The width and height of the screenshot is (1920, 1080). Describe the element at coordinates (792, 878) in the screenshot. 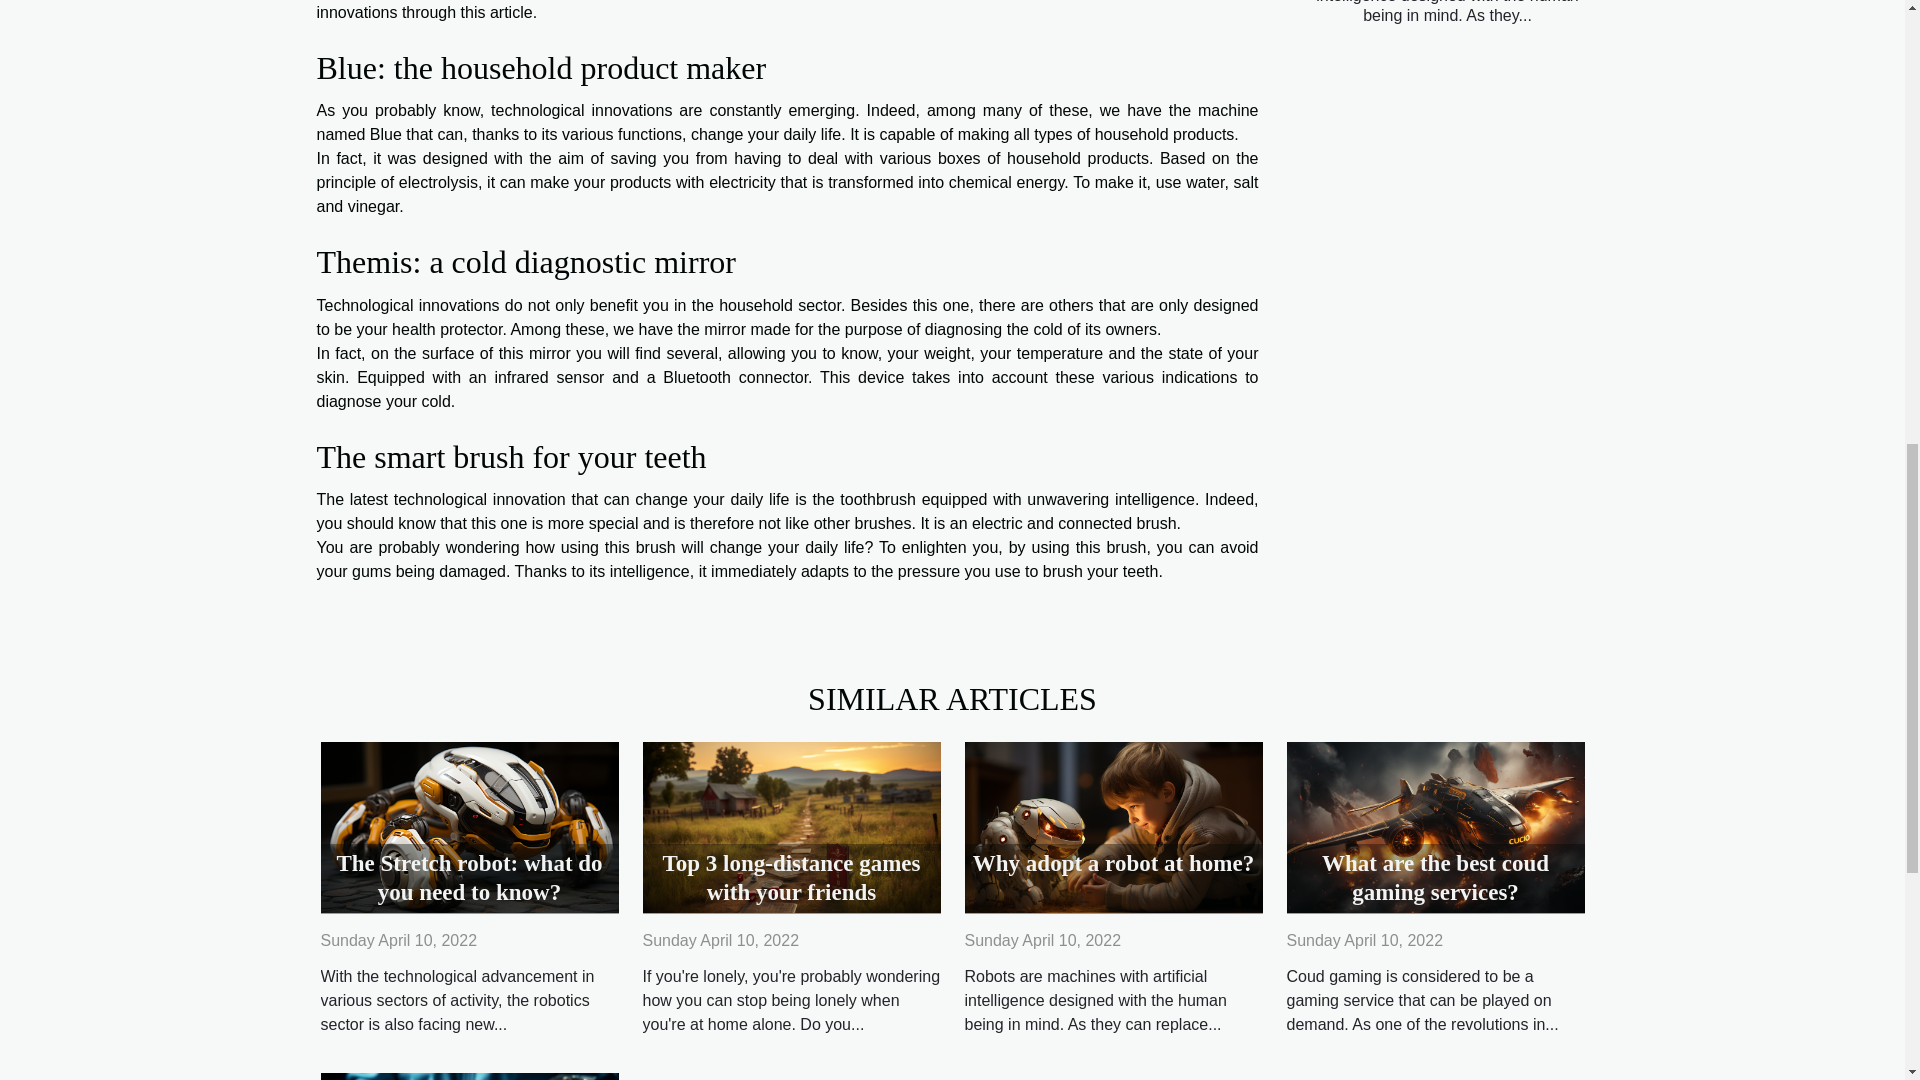

I see `Top 3 long-distance games with your friends` at that location.